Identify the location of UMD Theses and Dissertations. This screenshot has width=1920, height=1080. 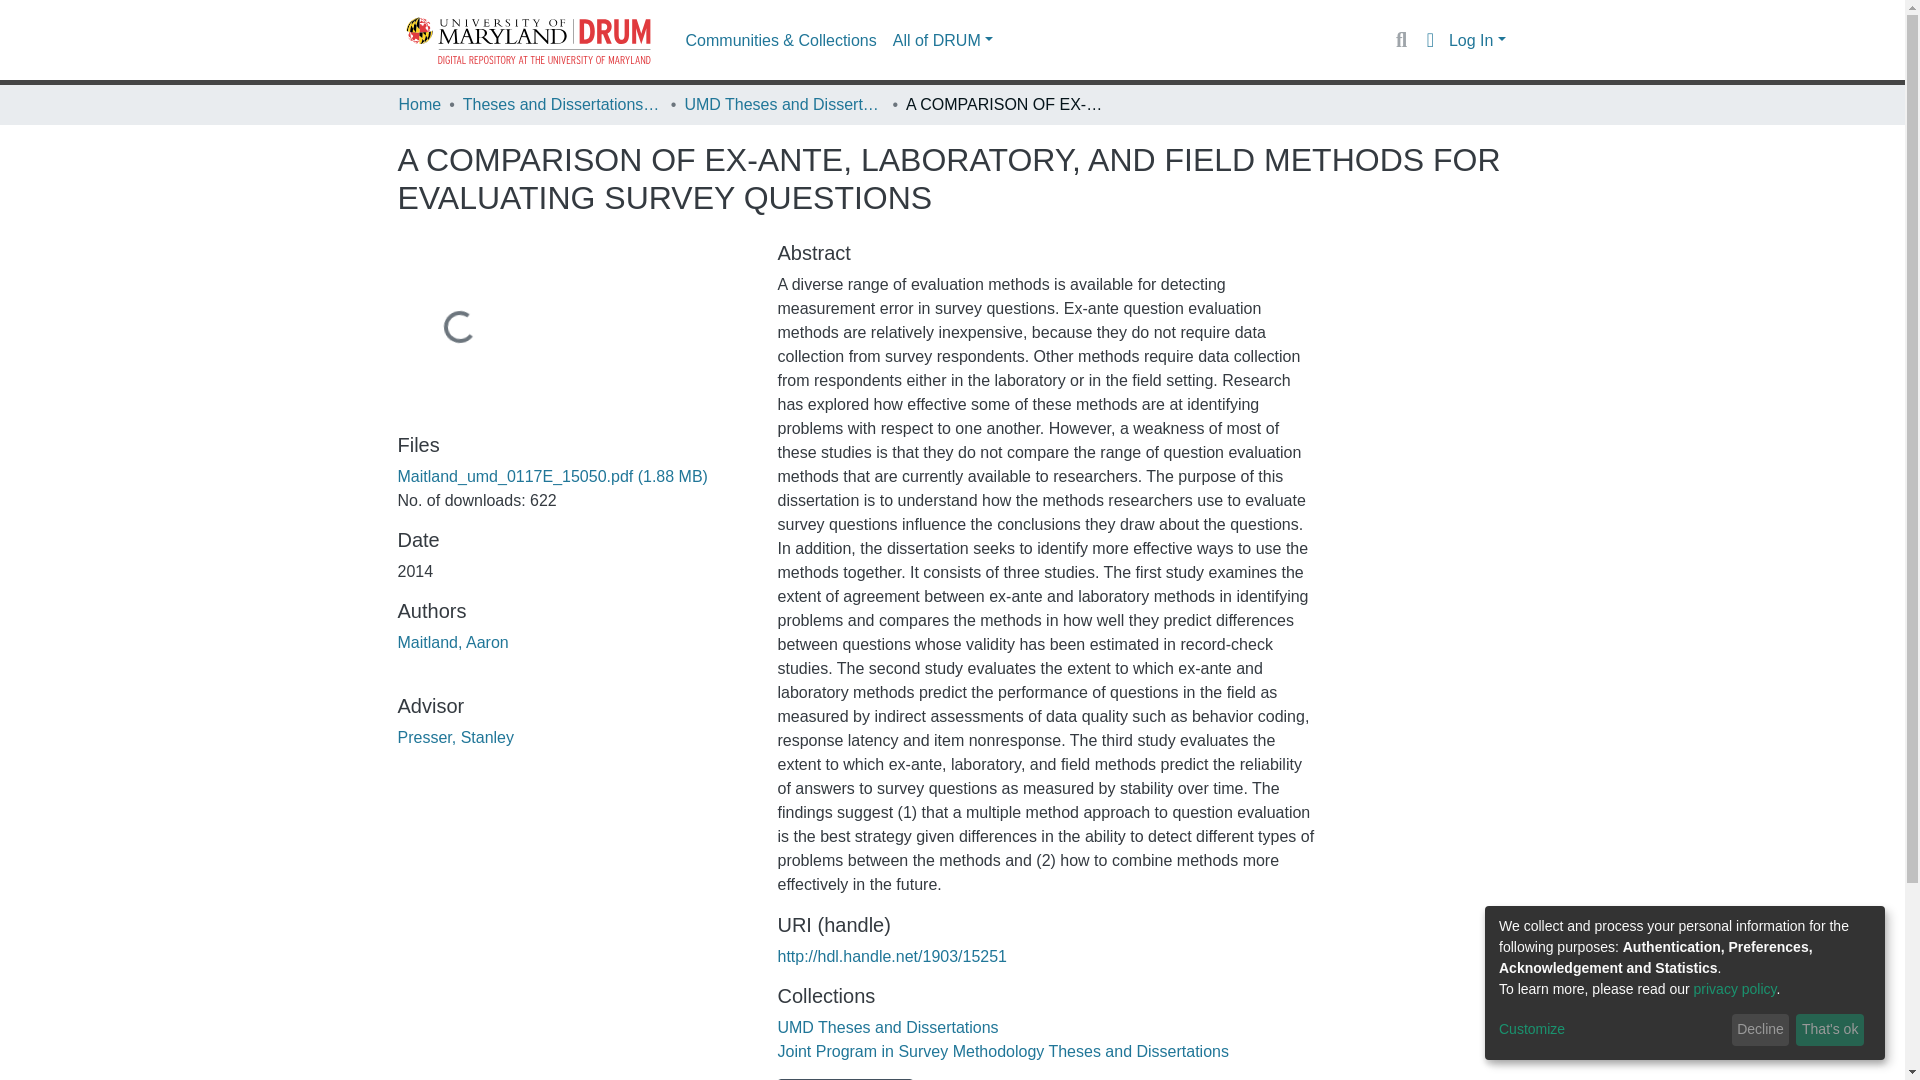
(888, 1027).